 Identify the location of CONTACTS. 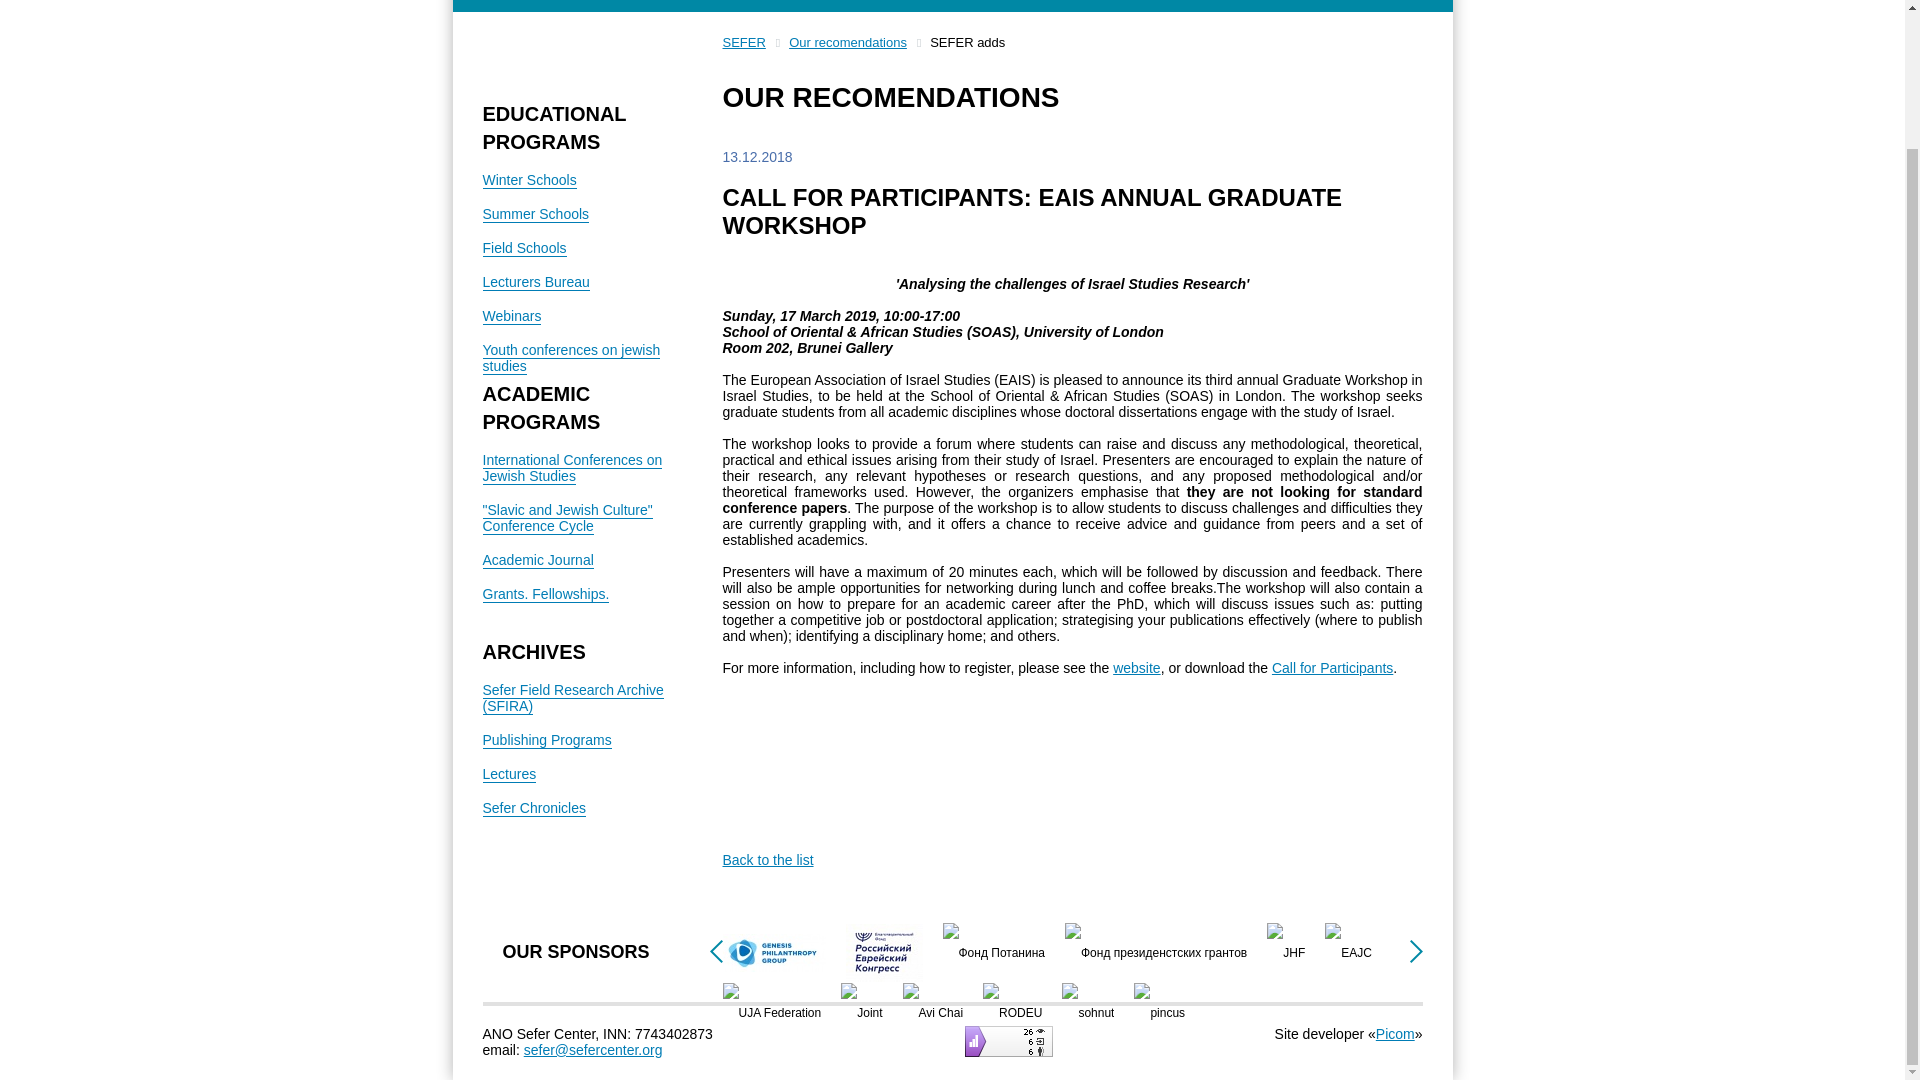
(1285, 6).